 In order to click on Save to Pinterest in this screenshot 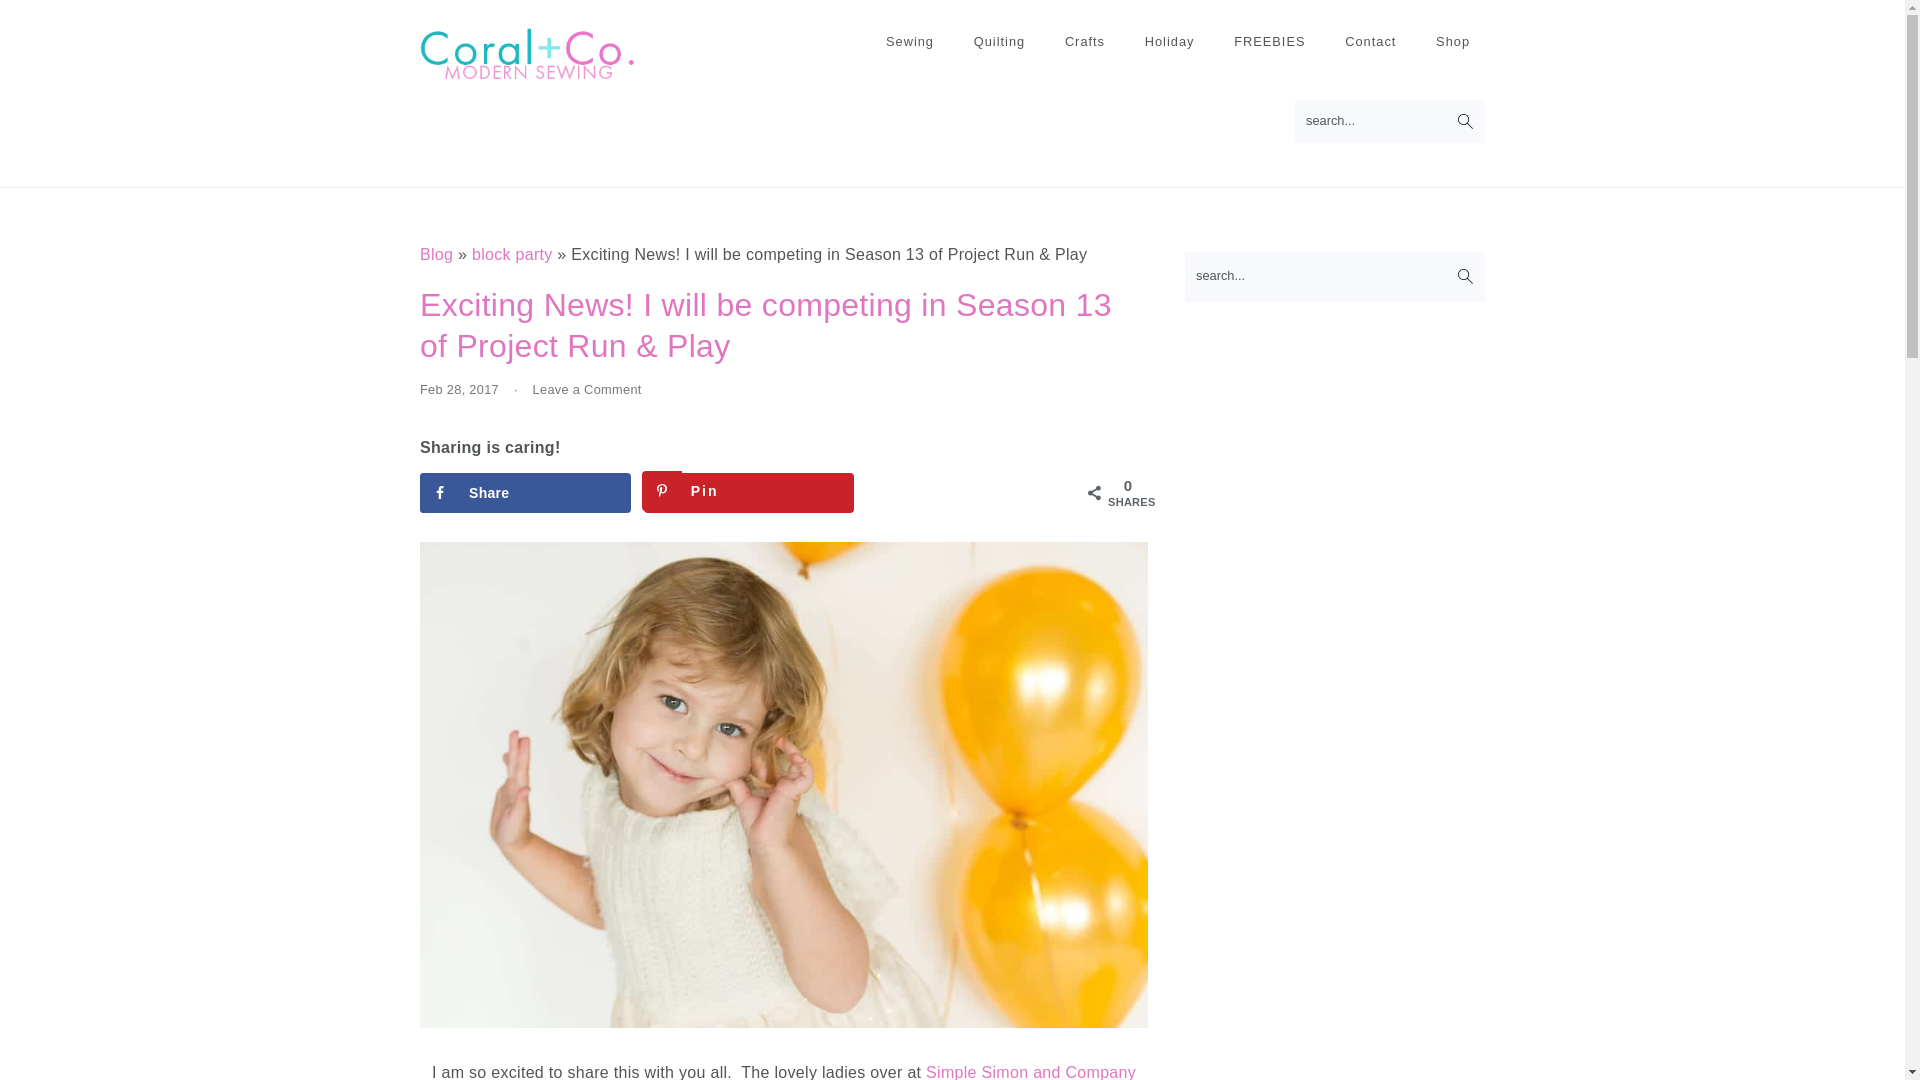, I will do `click(748, 493)`.